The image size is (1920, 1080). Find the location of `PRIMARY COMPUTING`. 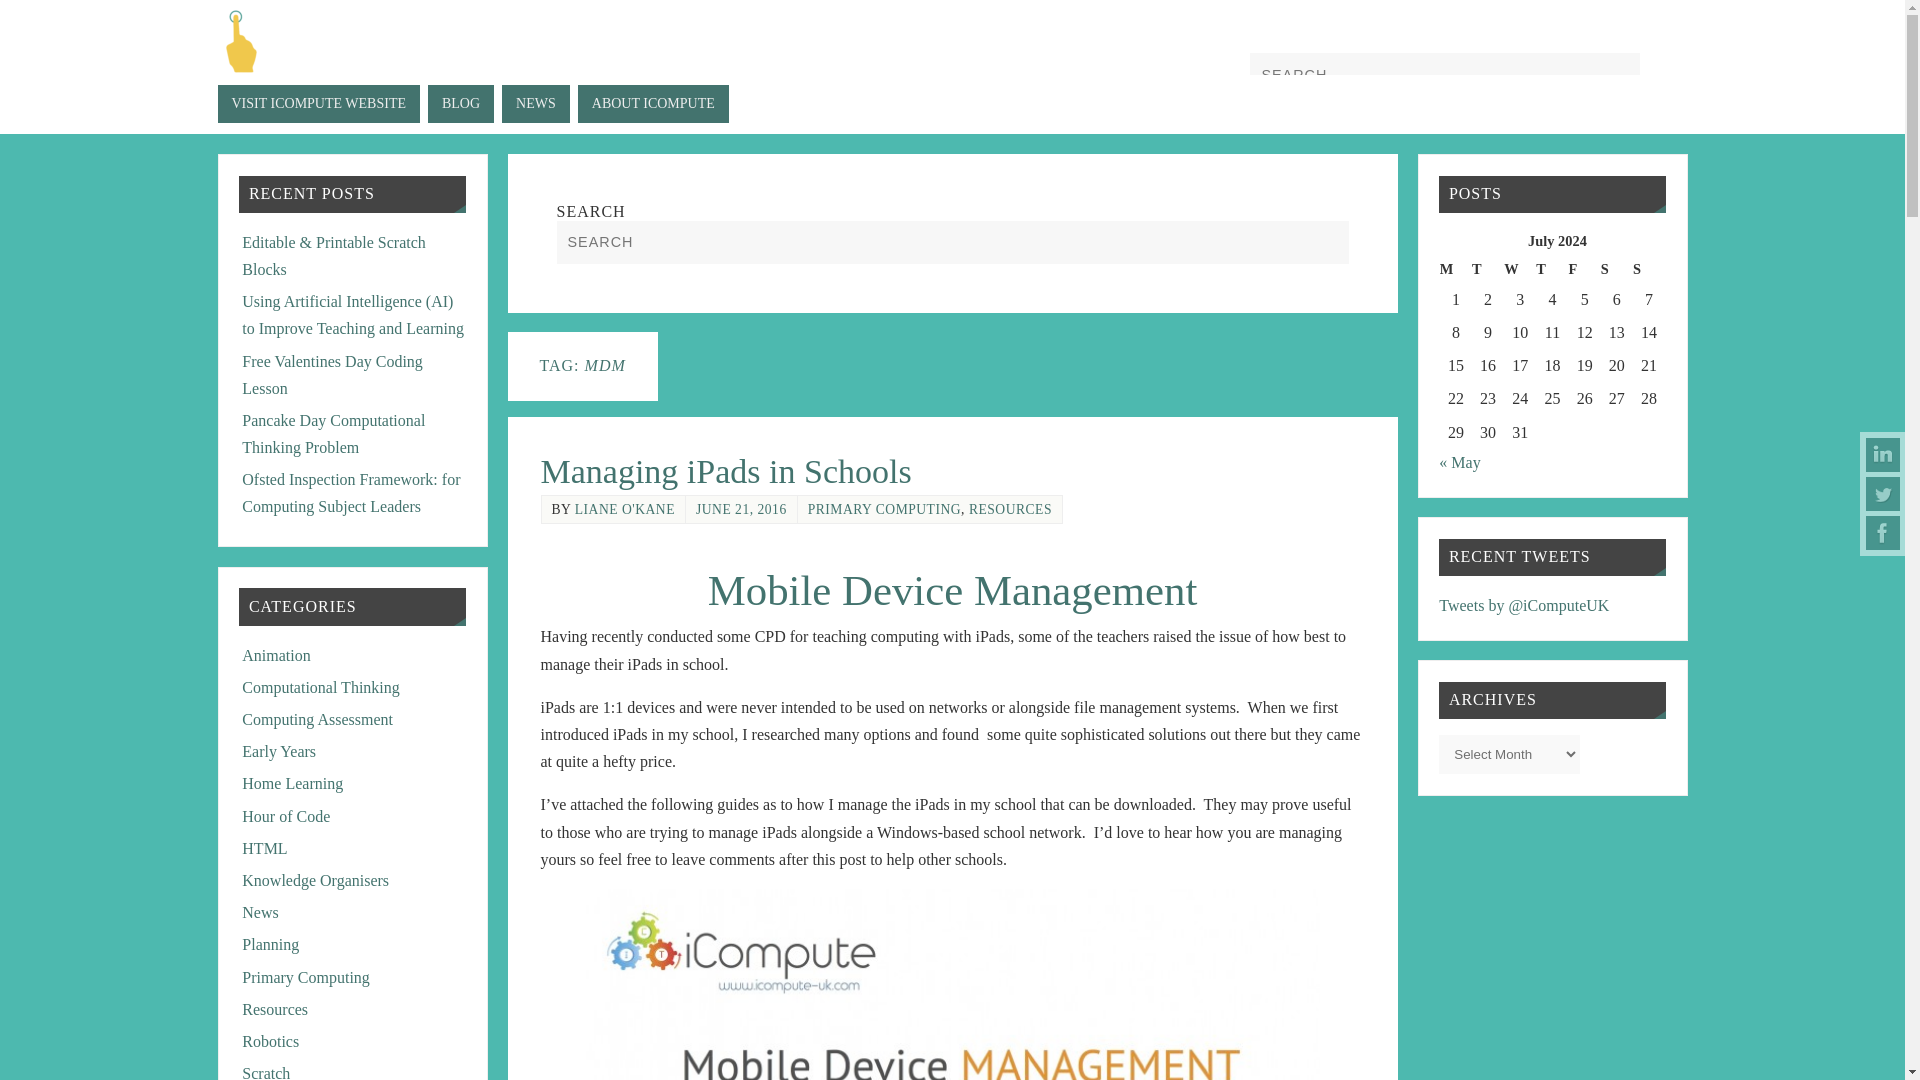

PRIMARY COMPUTING is located at coordinates (884, 510).